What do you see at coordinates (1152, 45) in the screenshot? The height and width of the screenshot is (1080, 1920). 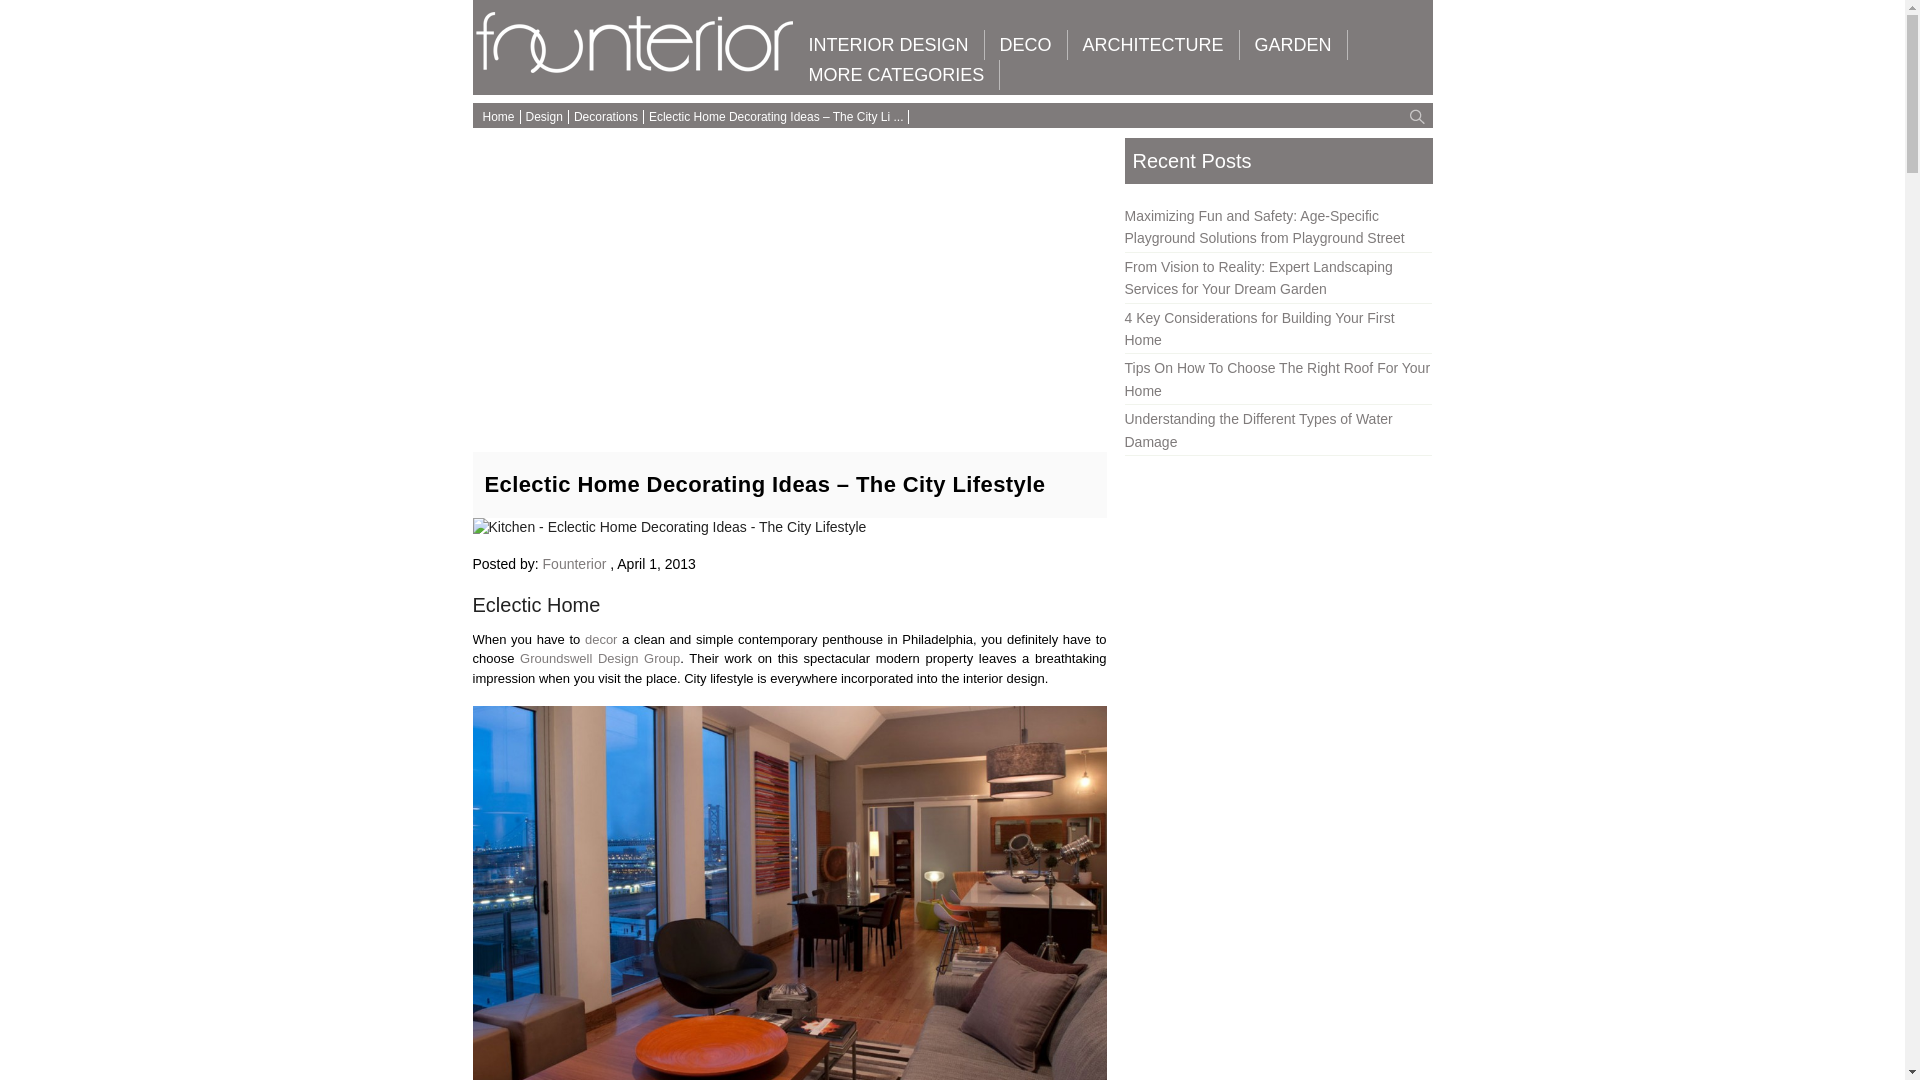 I see `ARCHITECTURE` at bounding box center [1152, 45].